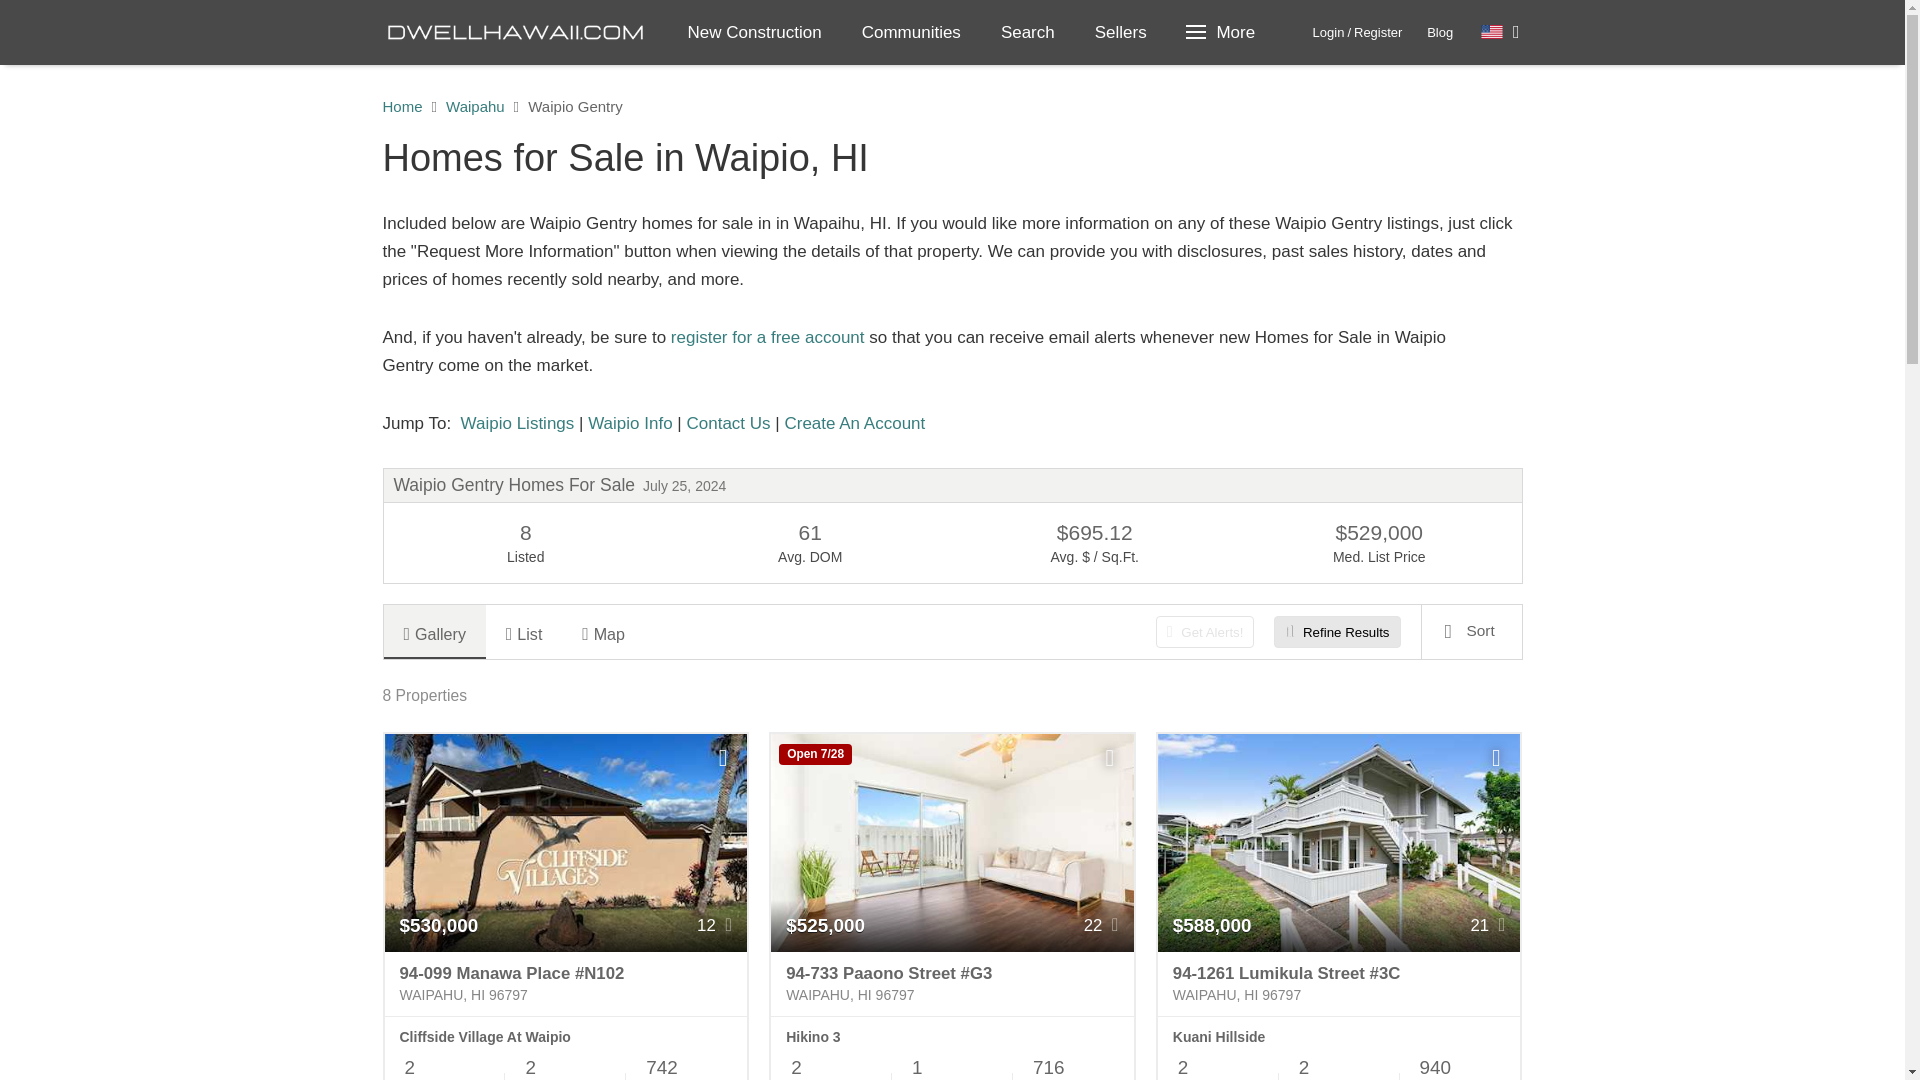  Describe the element at coordinates (912, 32) in the screenshot. I see `Communities` at that location.